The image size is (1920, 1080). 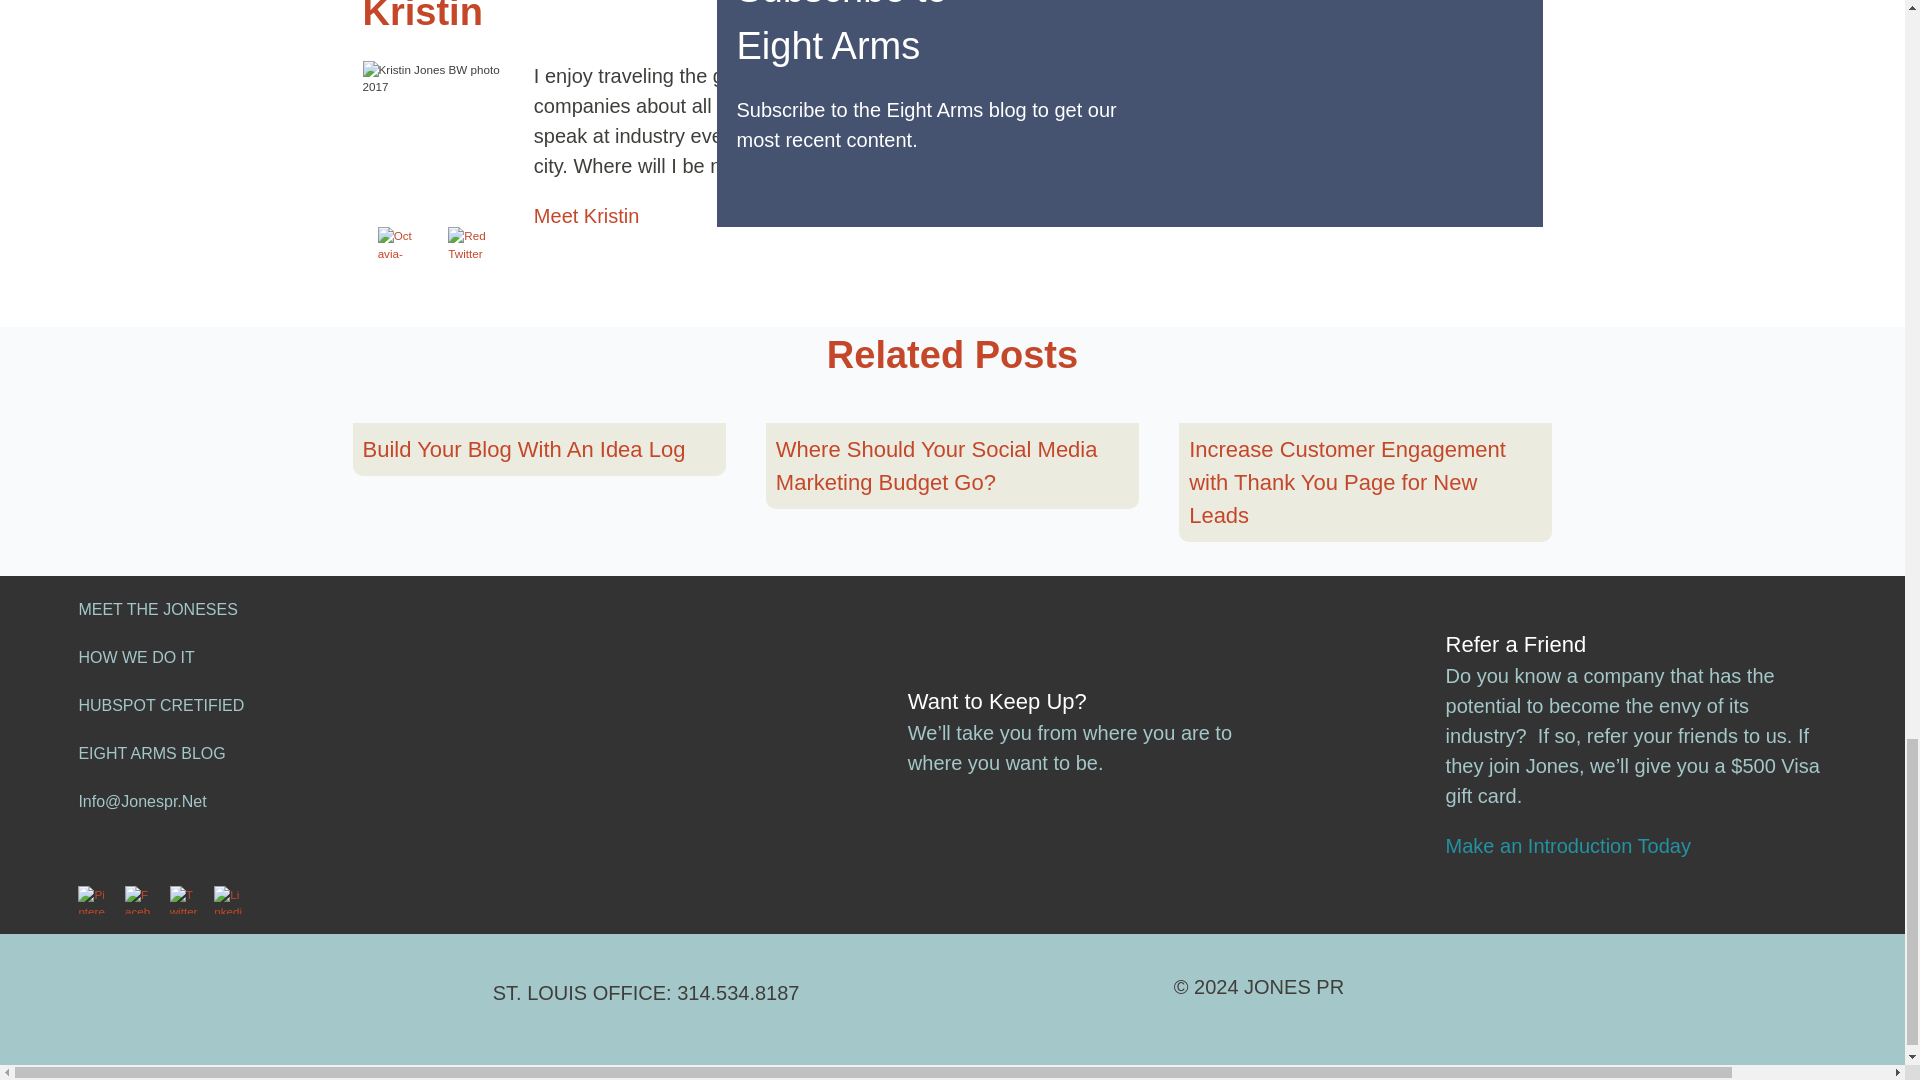 What do you see at coordinates (136, 658) in the screenshot?
I see `HOW WE DO IT` at bounding box center [136, 658].